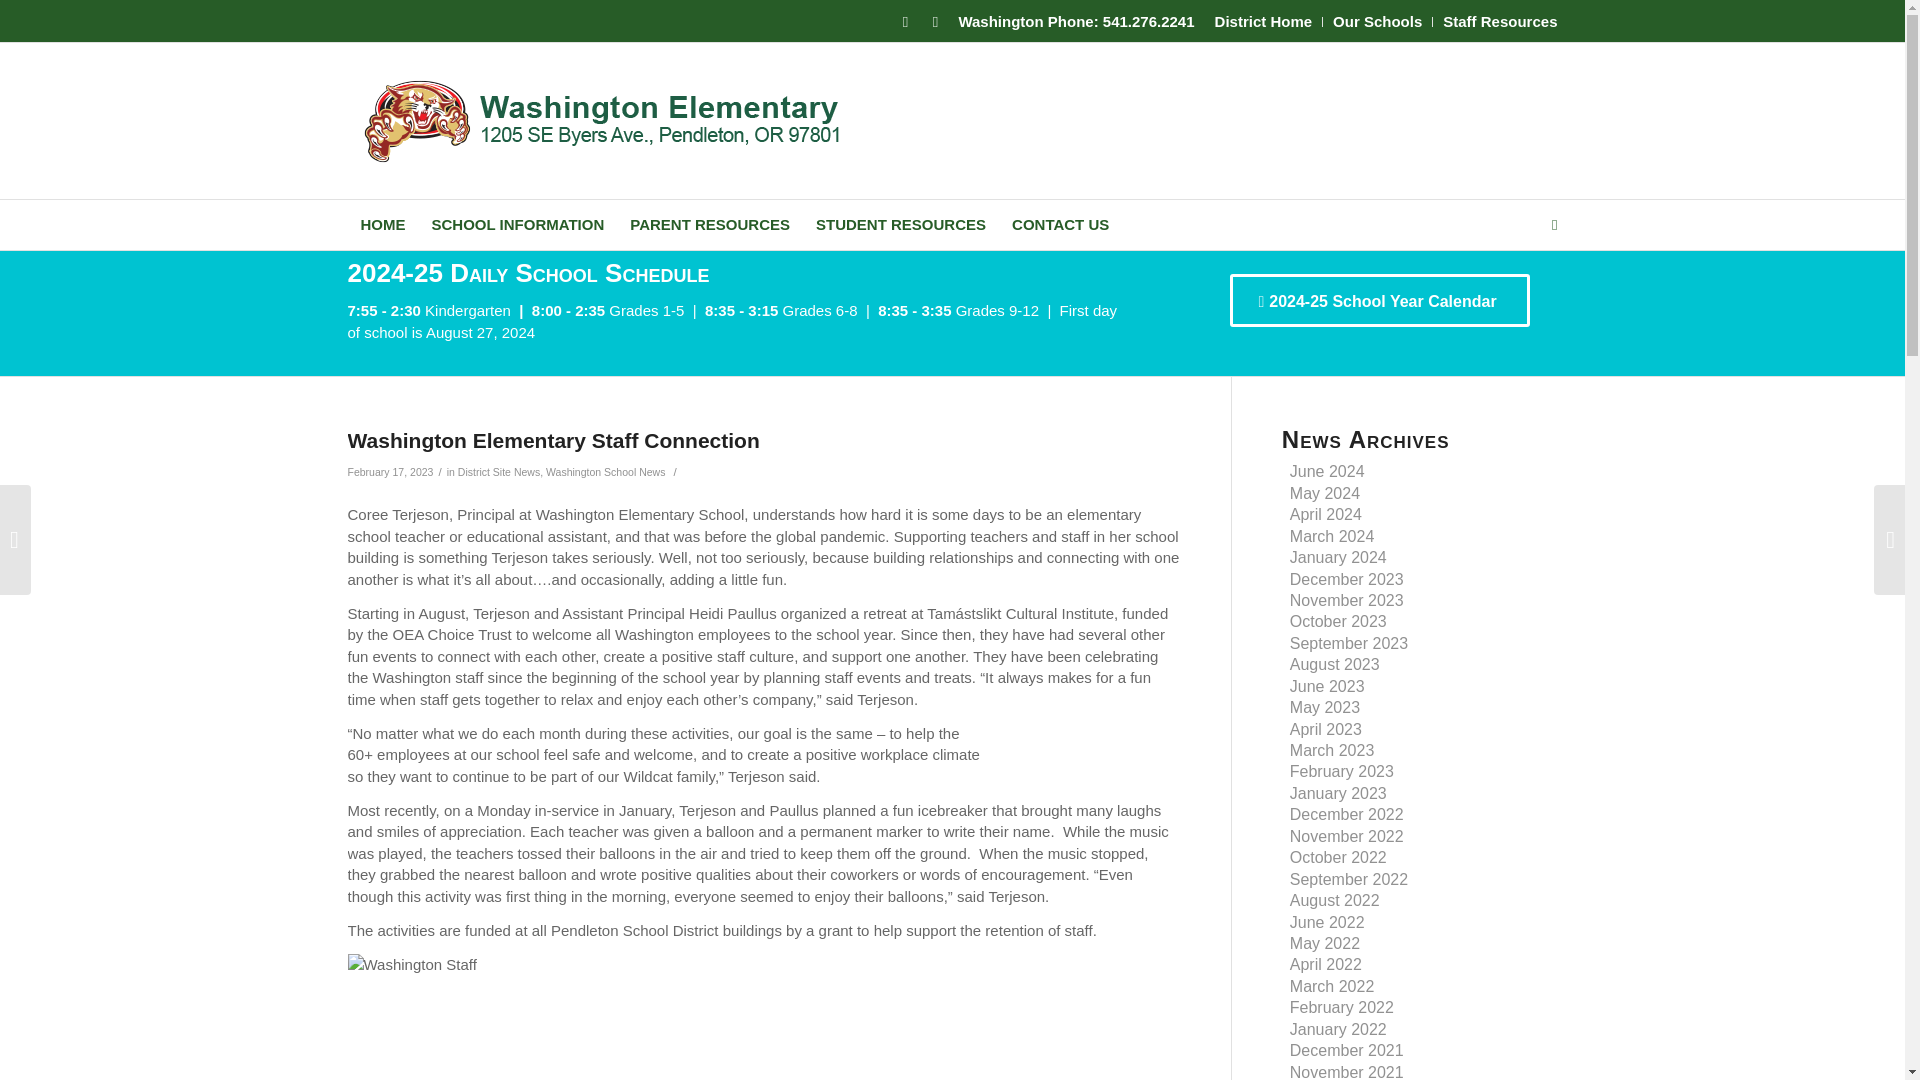 Image resolution: width=1920 pixels, height=1080 pixels. Describe the element at coordinates (382, 224) in the screenshot. I see `HOME` at that location.